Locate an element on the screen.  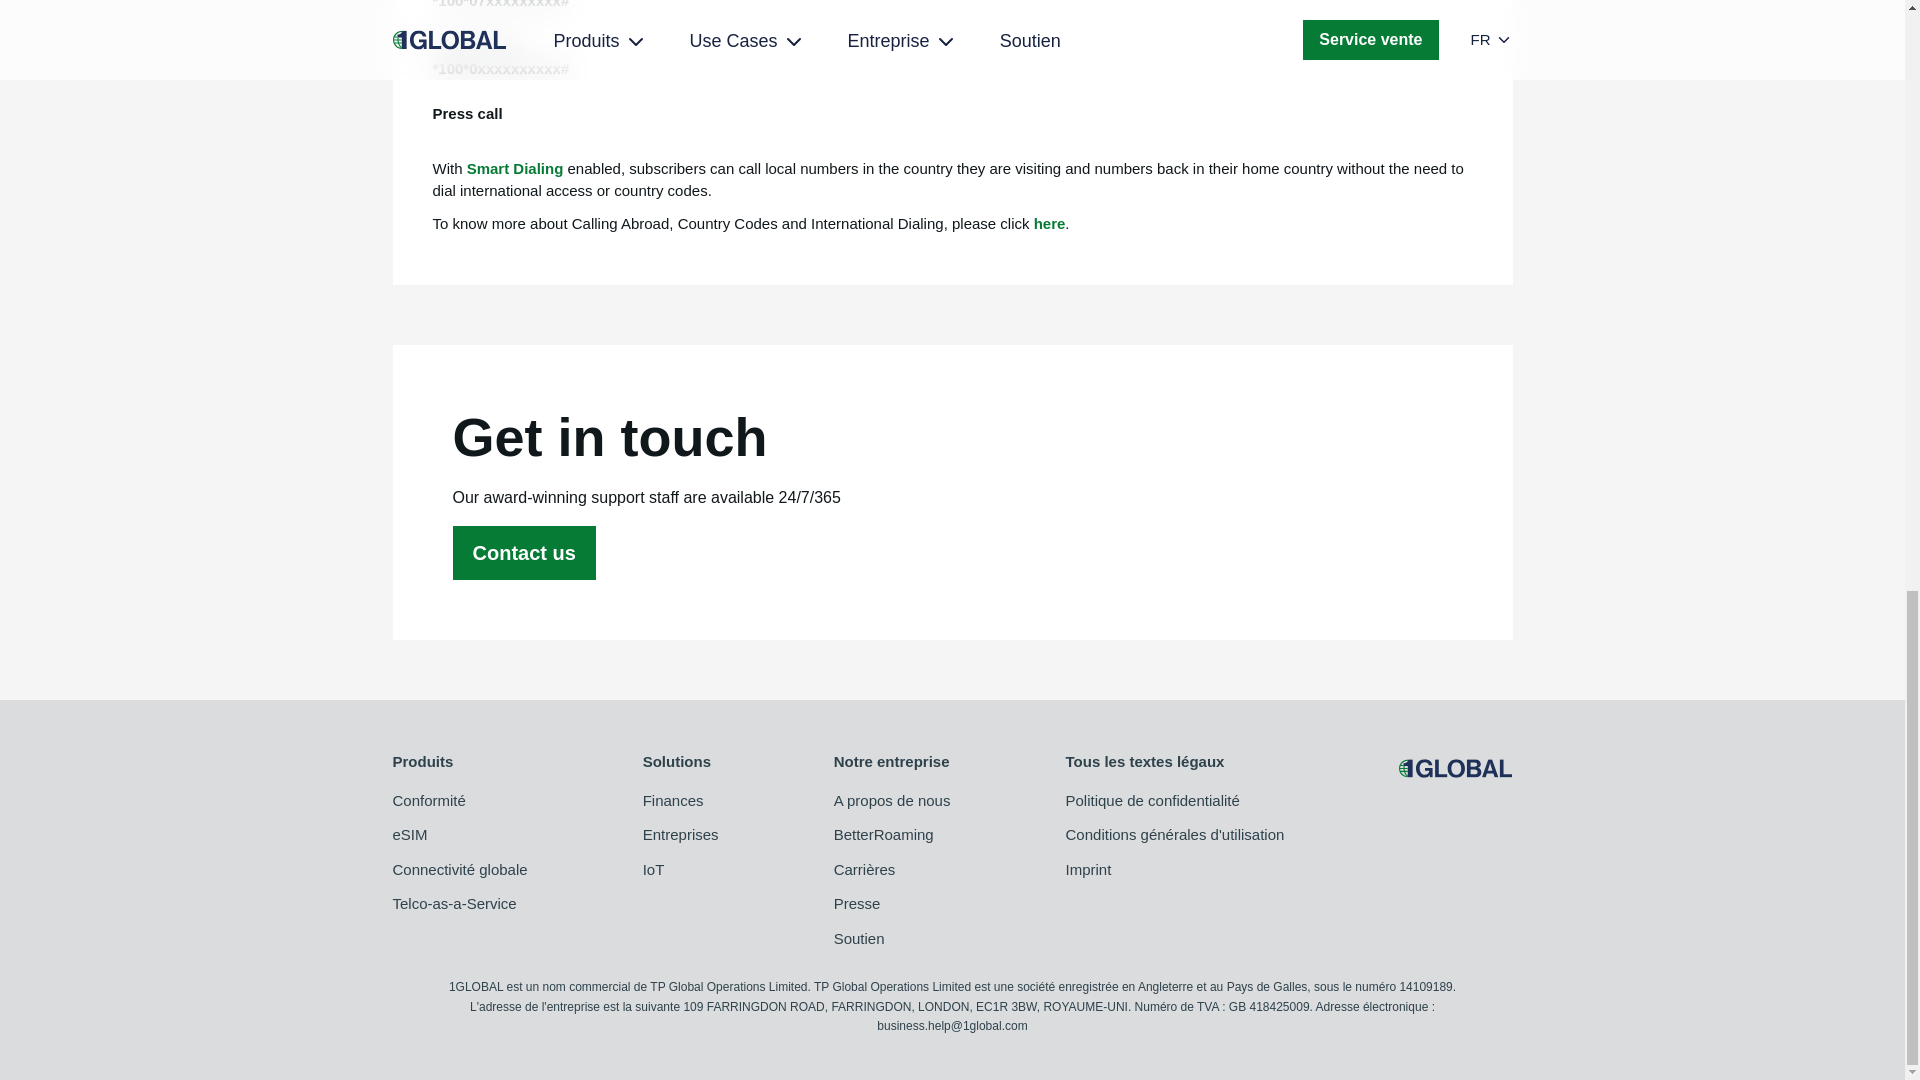
IoT is located at coordinates (680, 870).